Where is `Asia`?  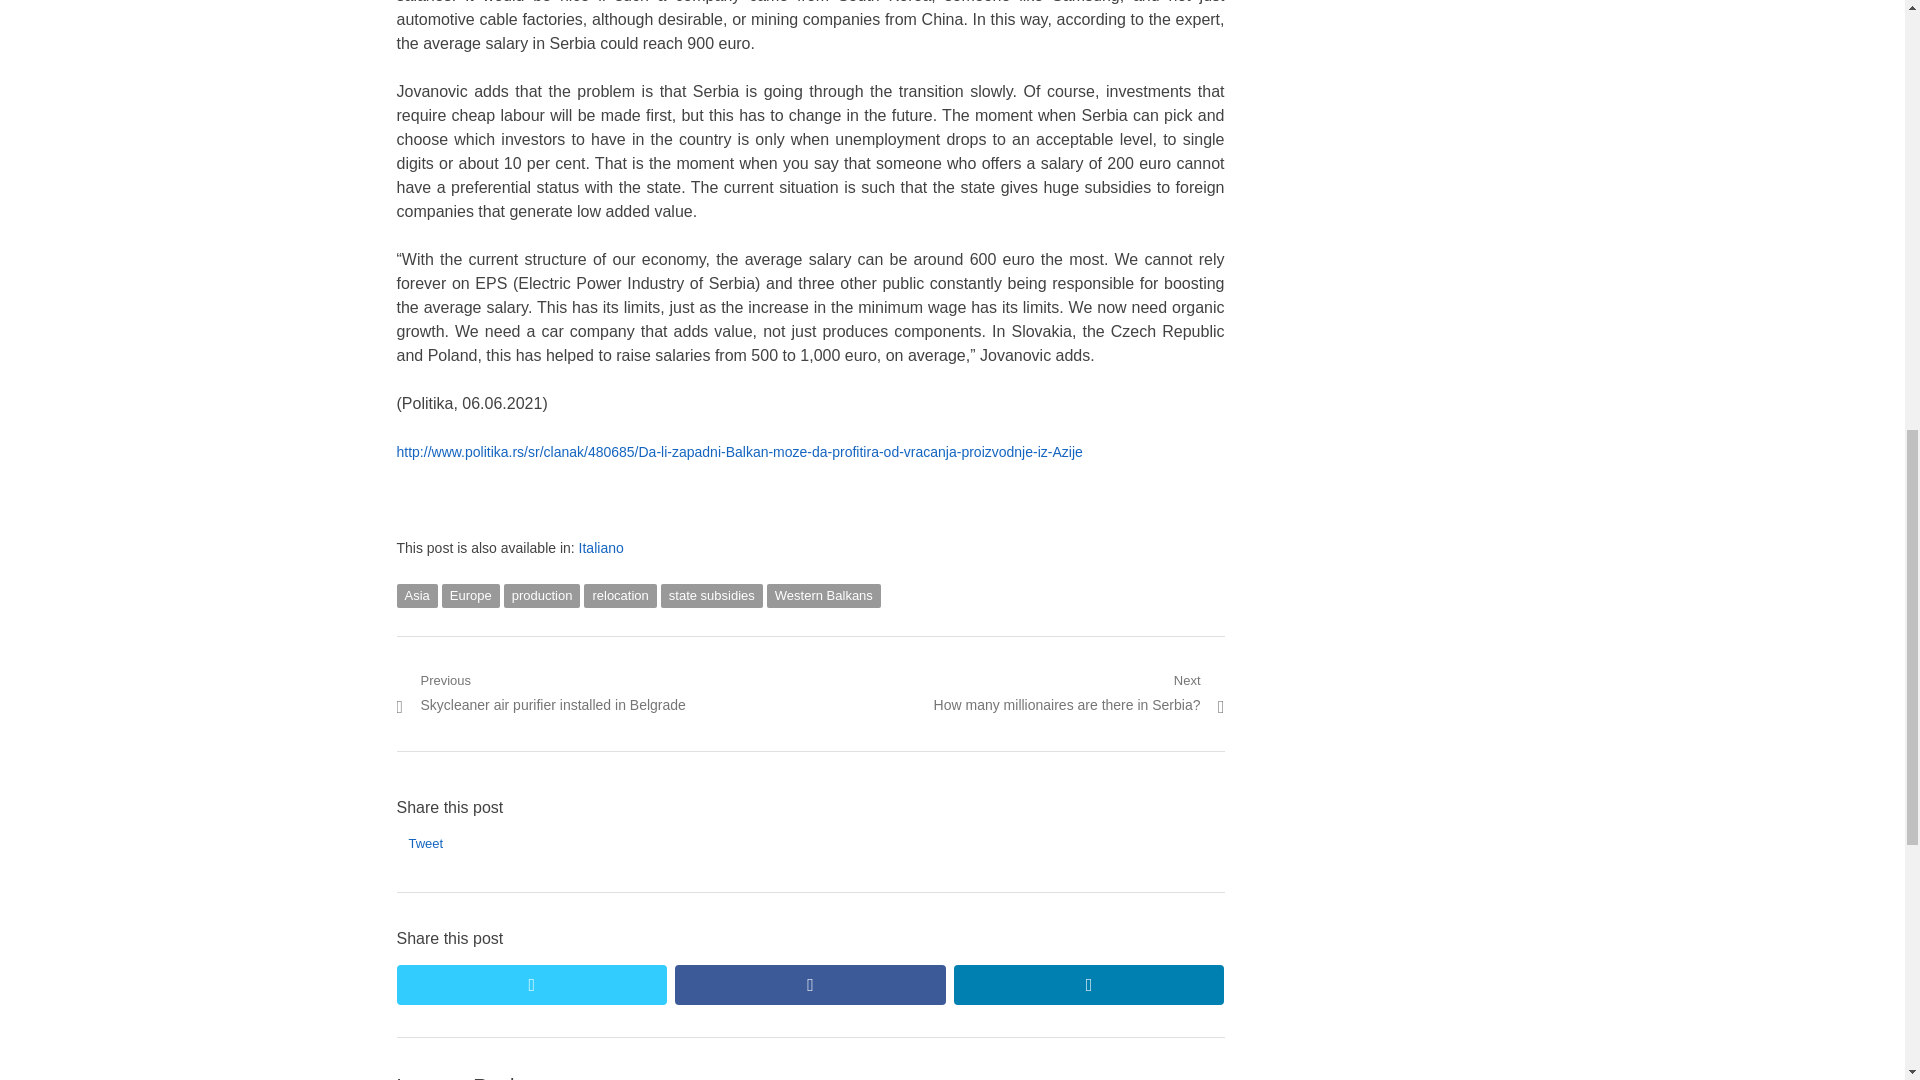 Asia is located at coordinates (1078, 694).